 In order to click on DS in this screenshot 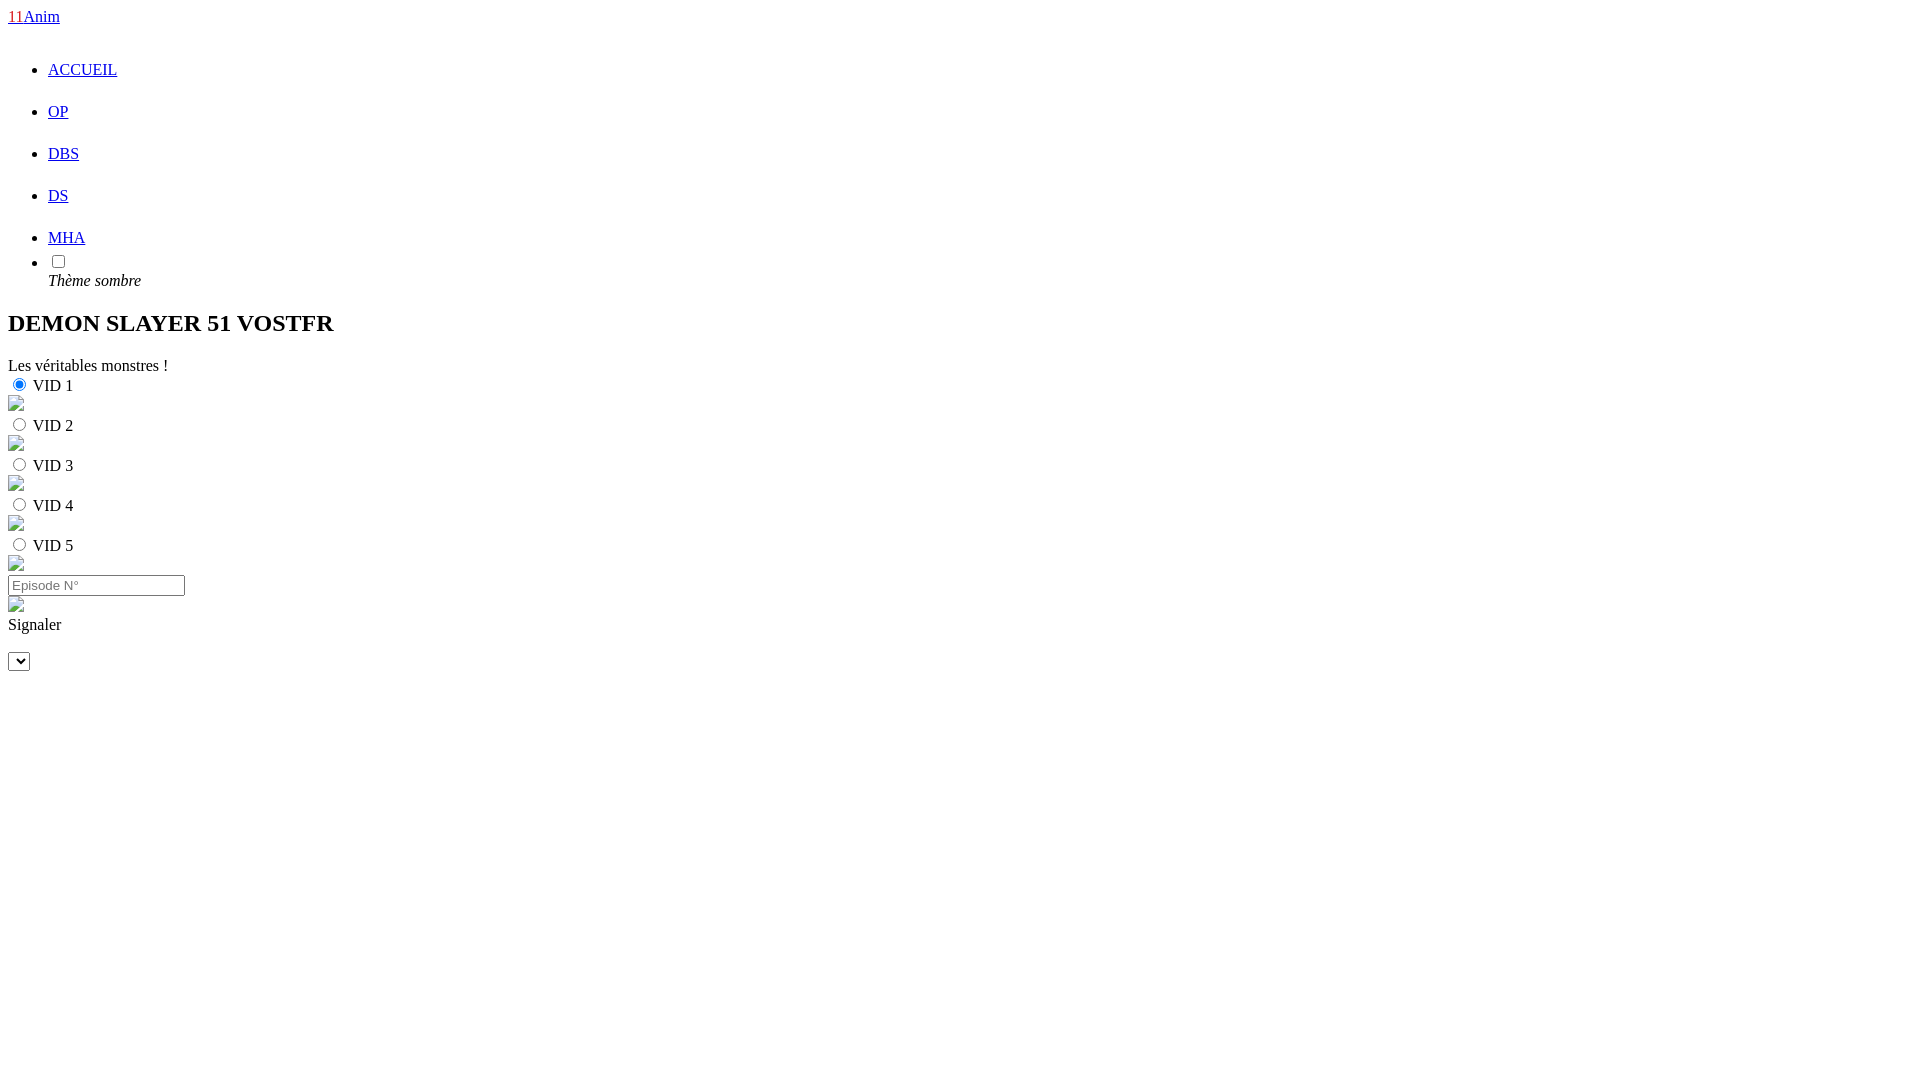, I will do `click(58, 195)`.